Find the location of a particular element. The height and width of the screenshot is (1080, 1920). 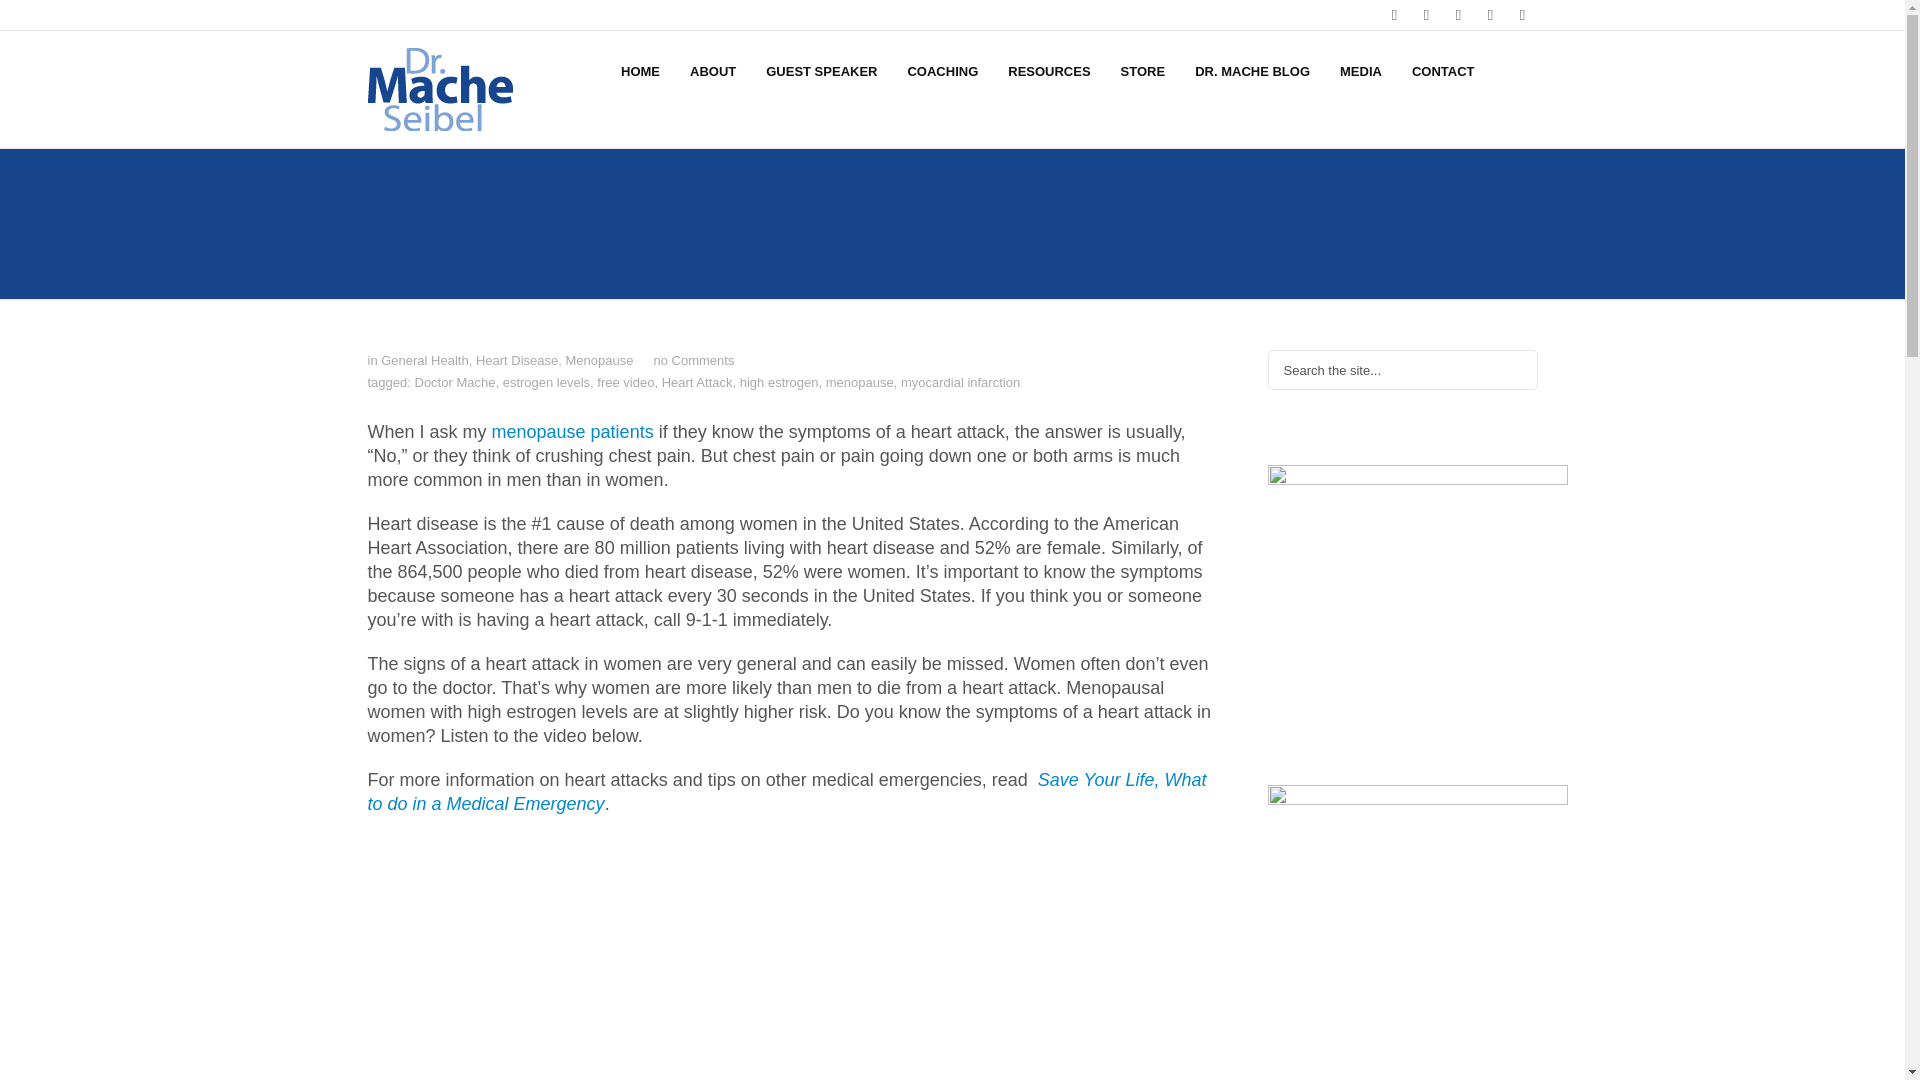

Heart Disease is located at coordinates (517, 360).